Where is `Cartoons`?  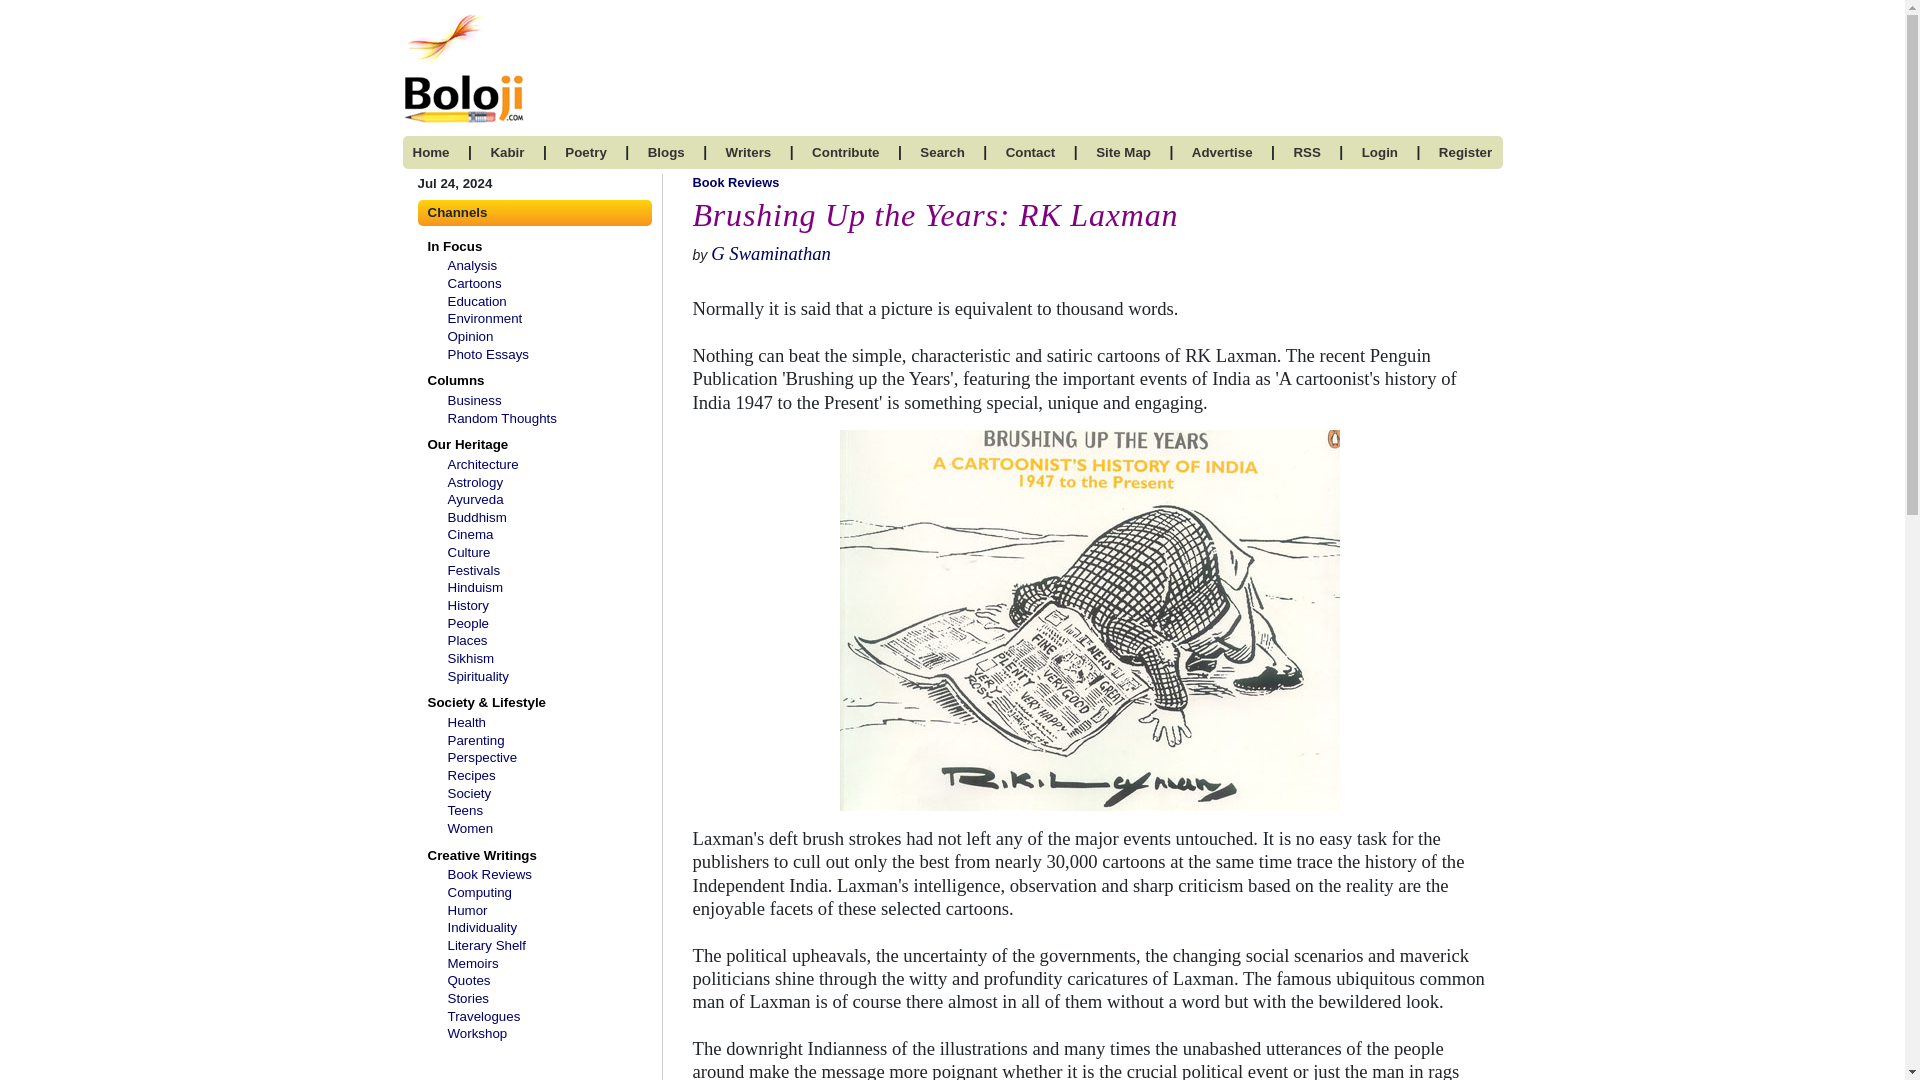 Cartoons is located at coordinates (474, 283).